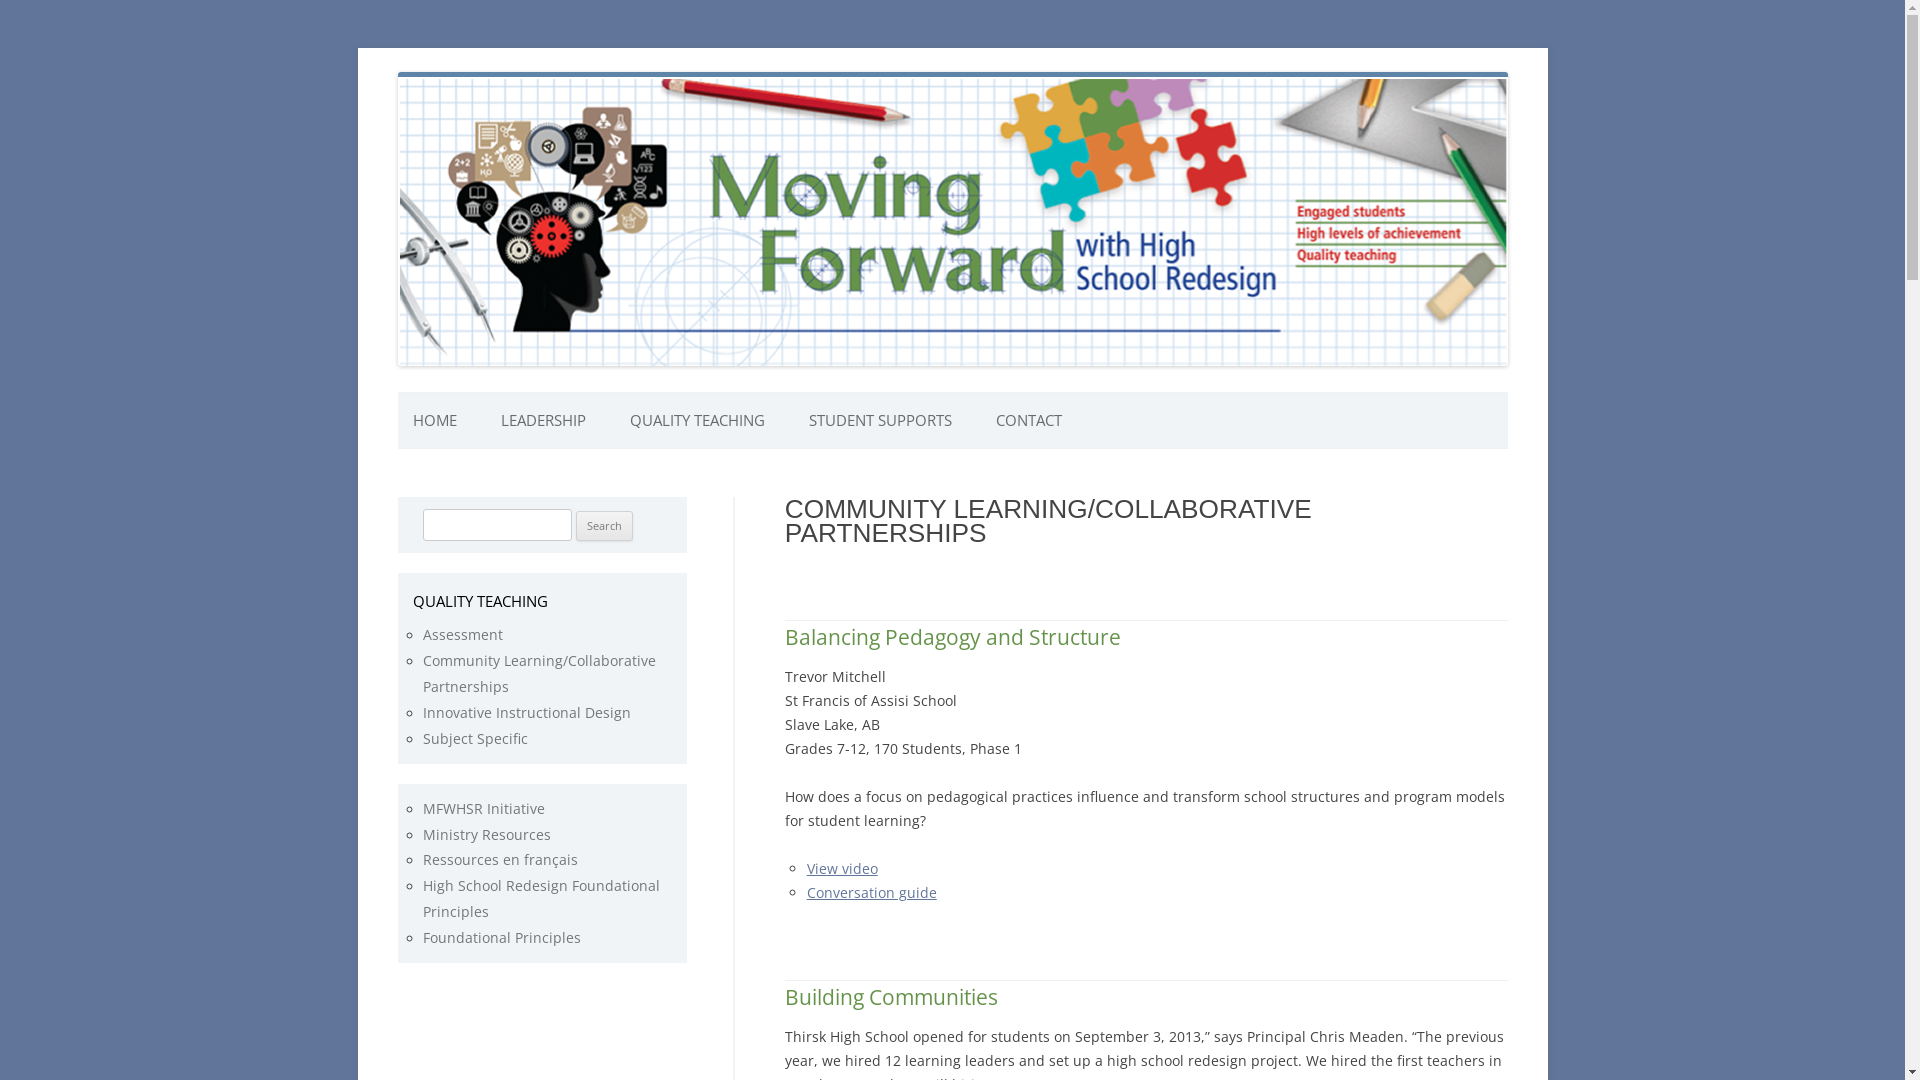 The width and height of the screenshot is (1920, 1080). What do you see at coordinates (604, 526) in the screenshot?
I see `Search` at bounding box center [604, 526].